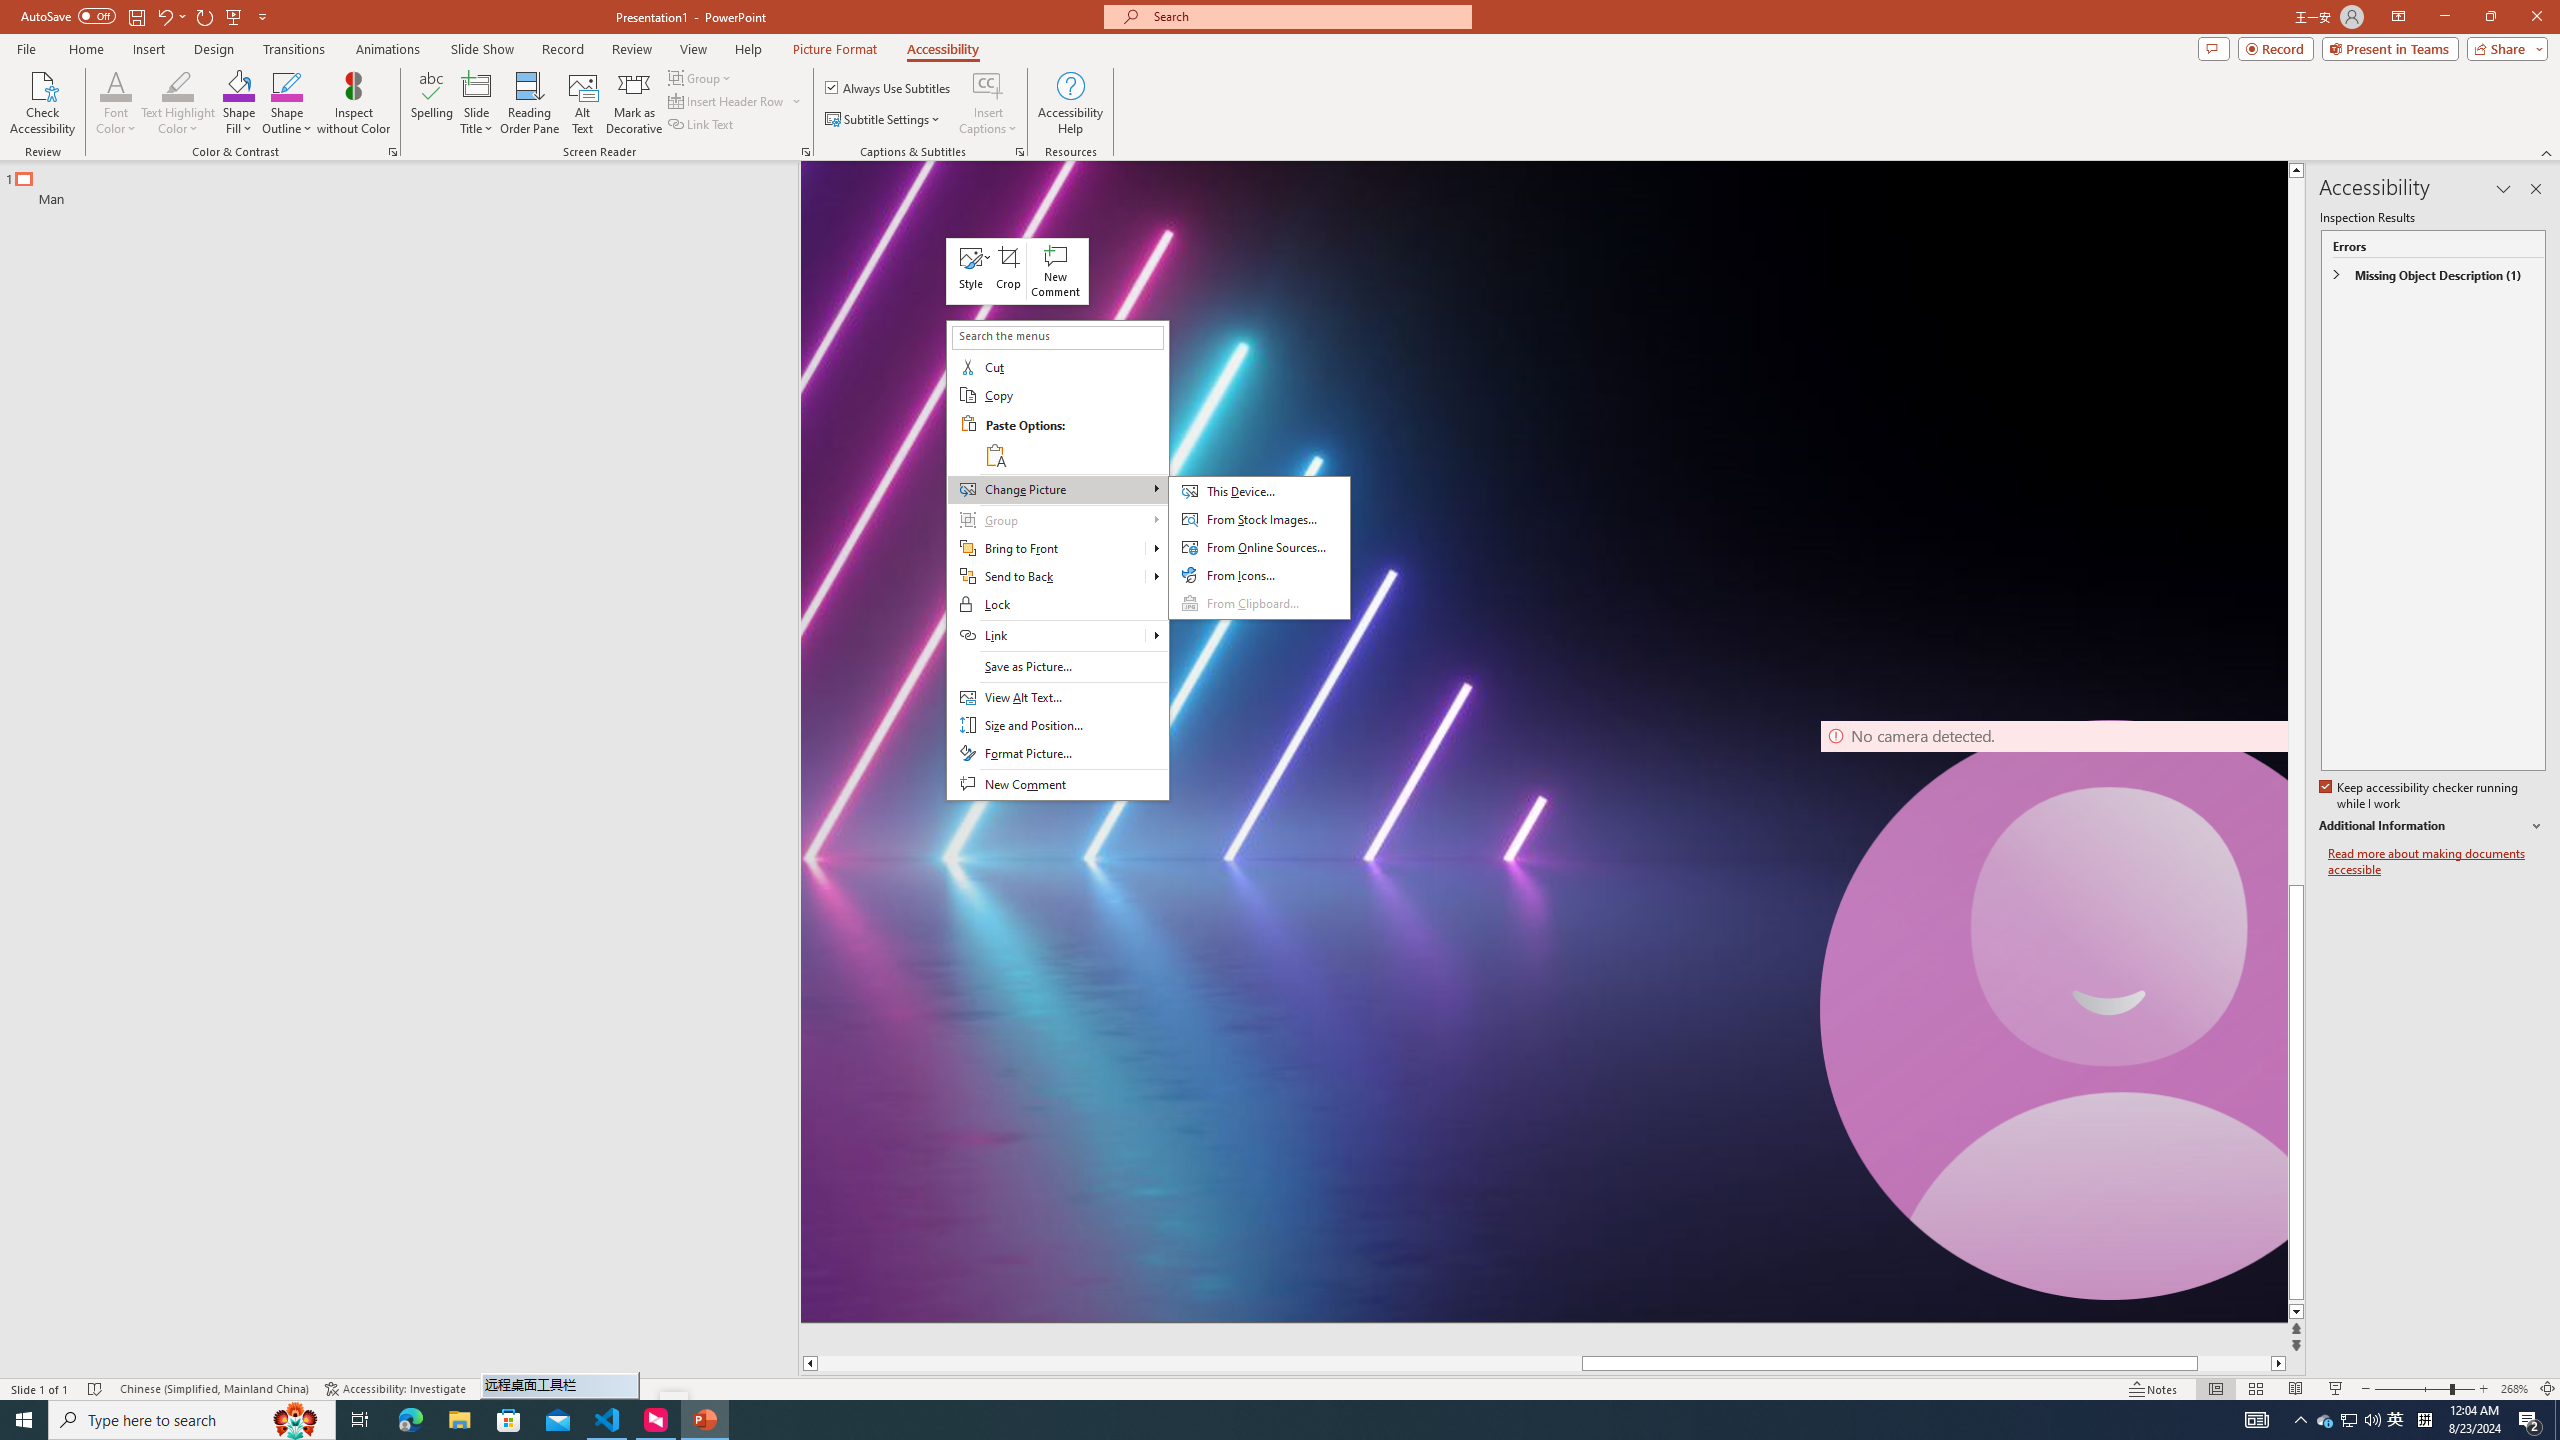  What do you see at coordinates (836, 49) in the screenshot?
I see `Picture Format` at bounding box center [836, 49].